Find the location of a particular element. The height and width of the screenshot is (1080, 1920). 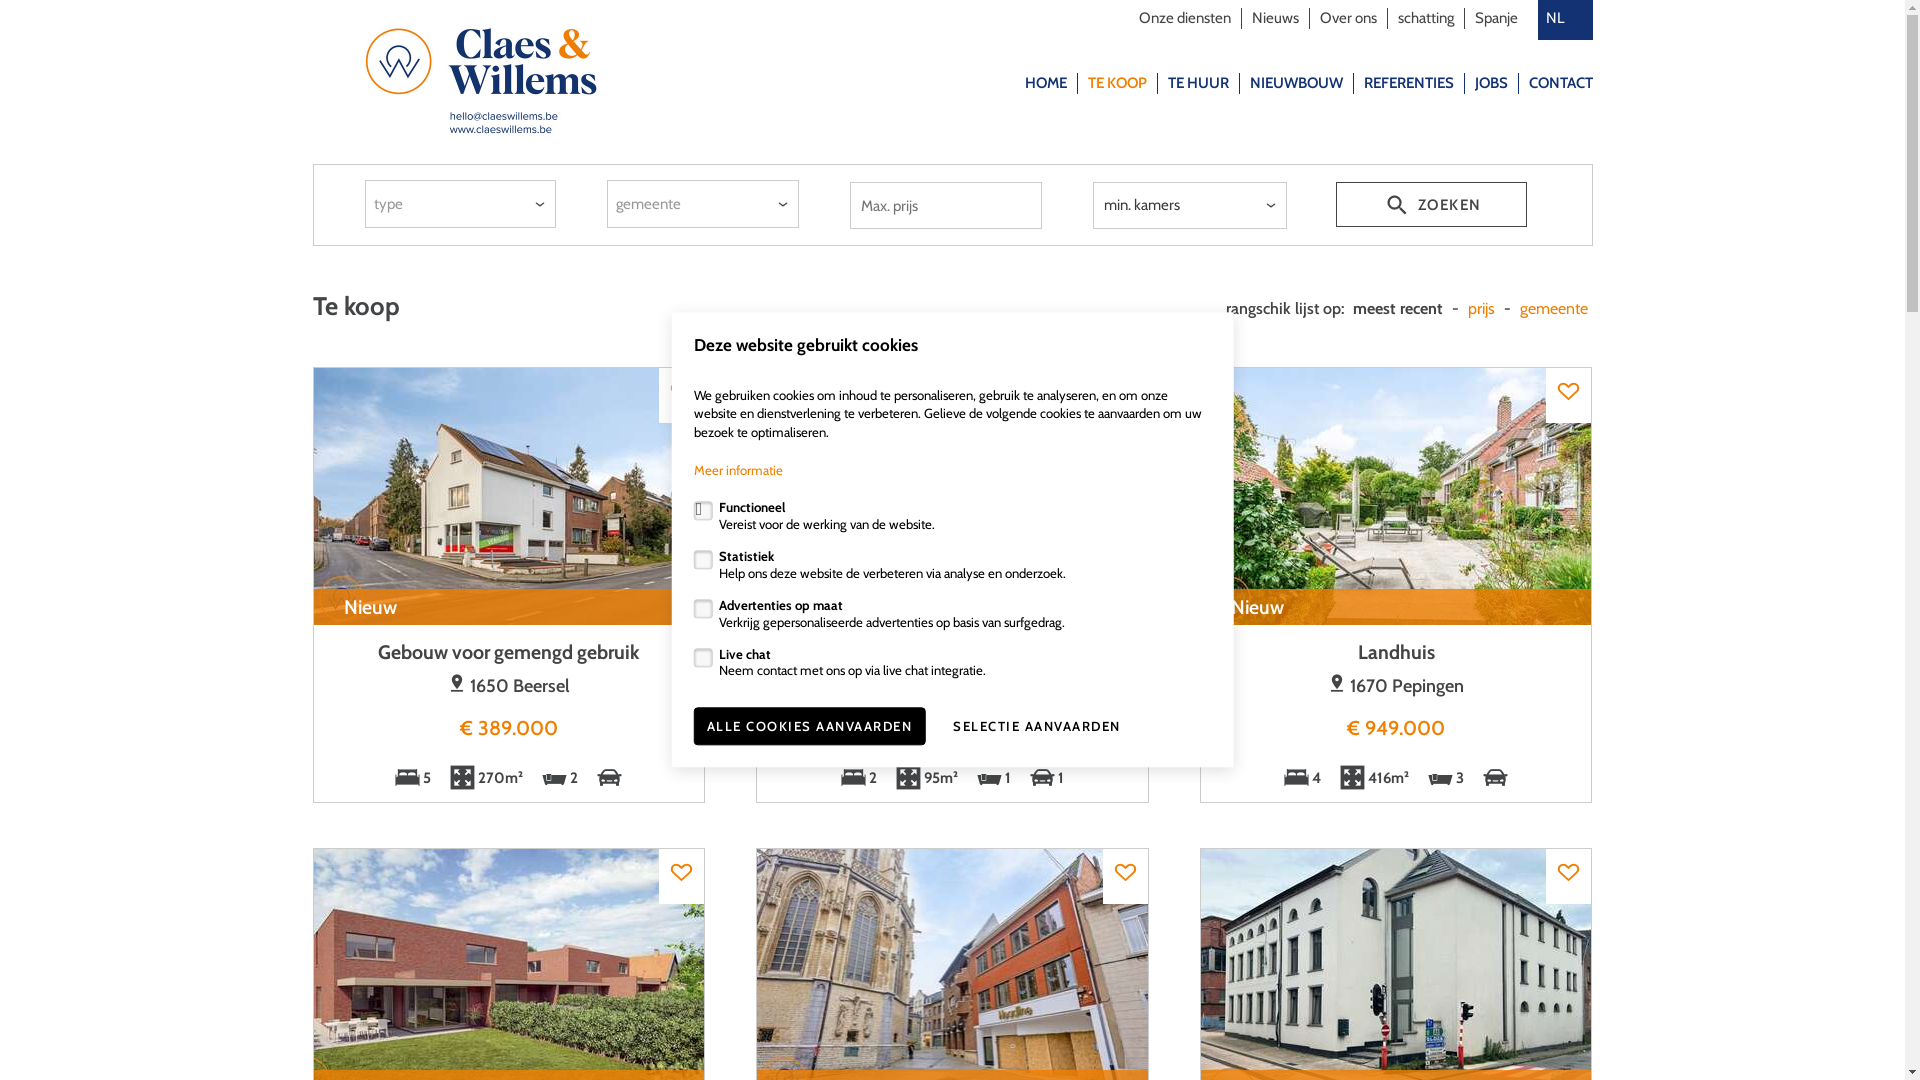

prijs is located at coordinates (1480, 308).